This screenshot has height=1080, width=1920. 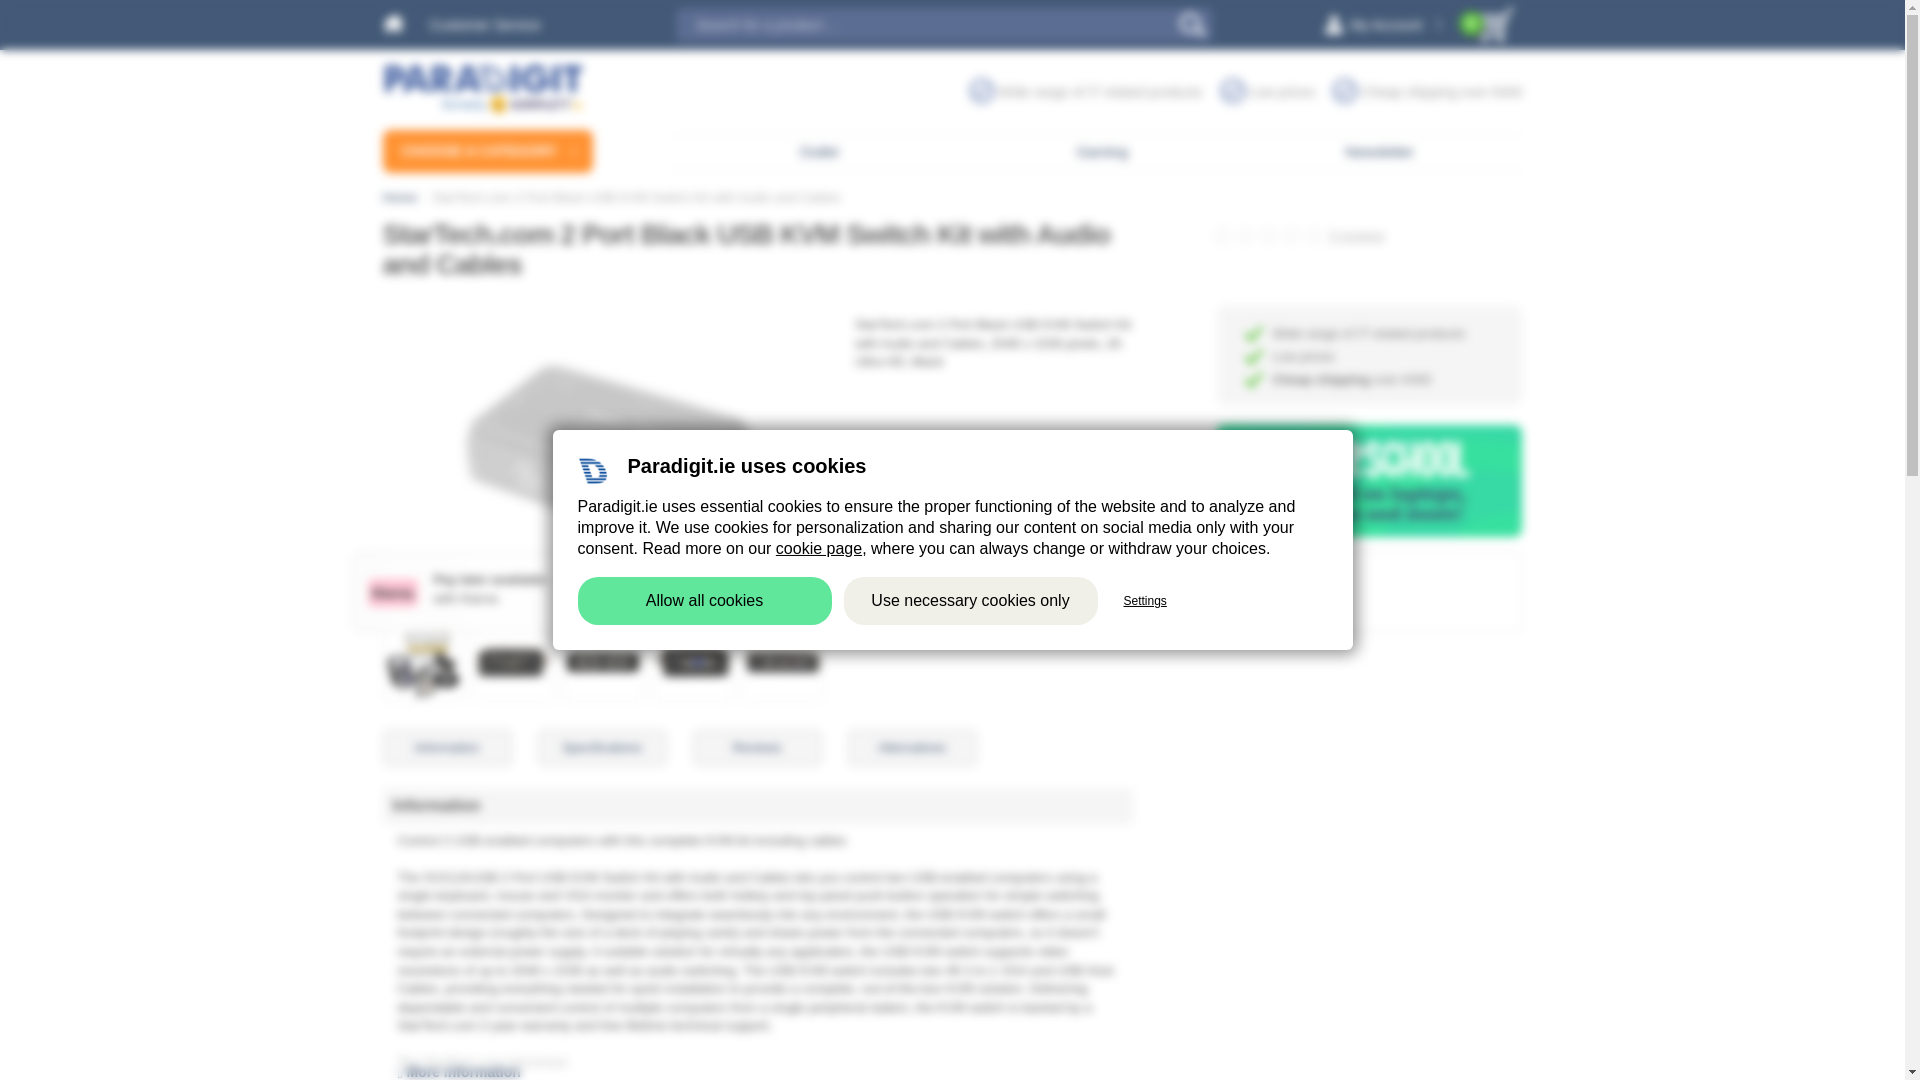 I want to click on Settings, so click(x=1144, y=601).